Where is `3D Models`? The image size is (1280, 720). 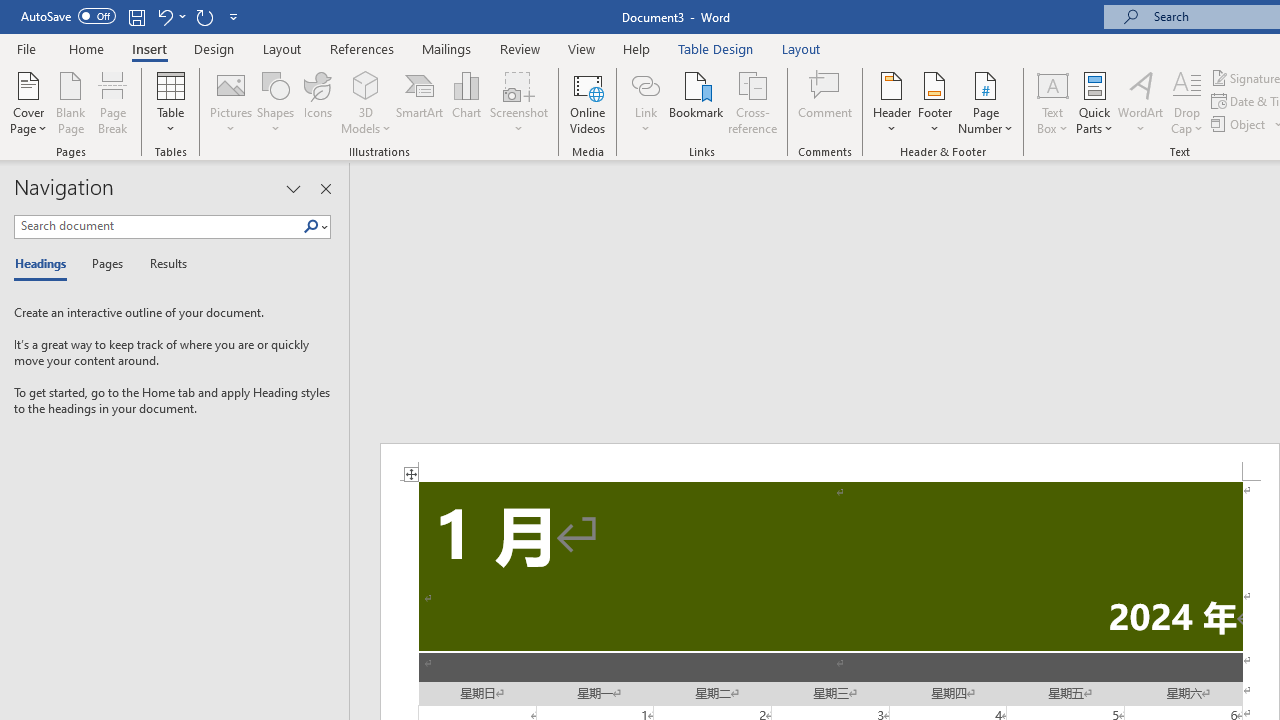
3D Models is located at coordinates (366, 84).